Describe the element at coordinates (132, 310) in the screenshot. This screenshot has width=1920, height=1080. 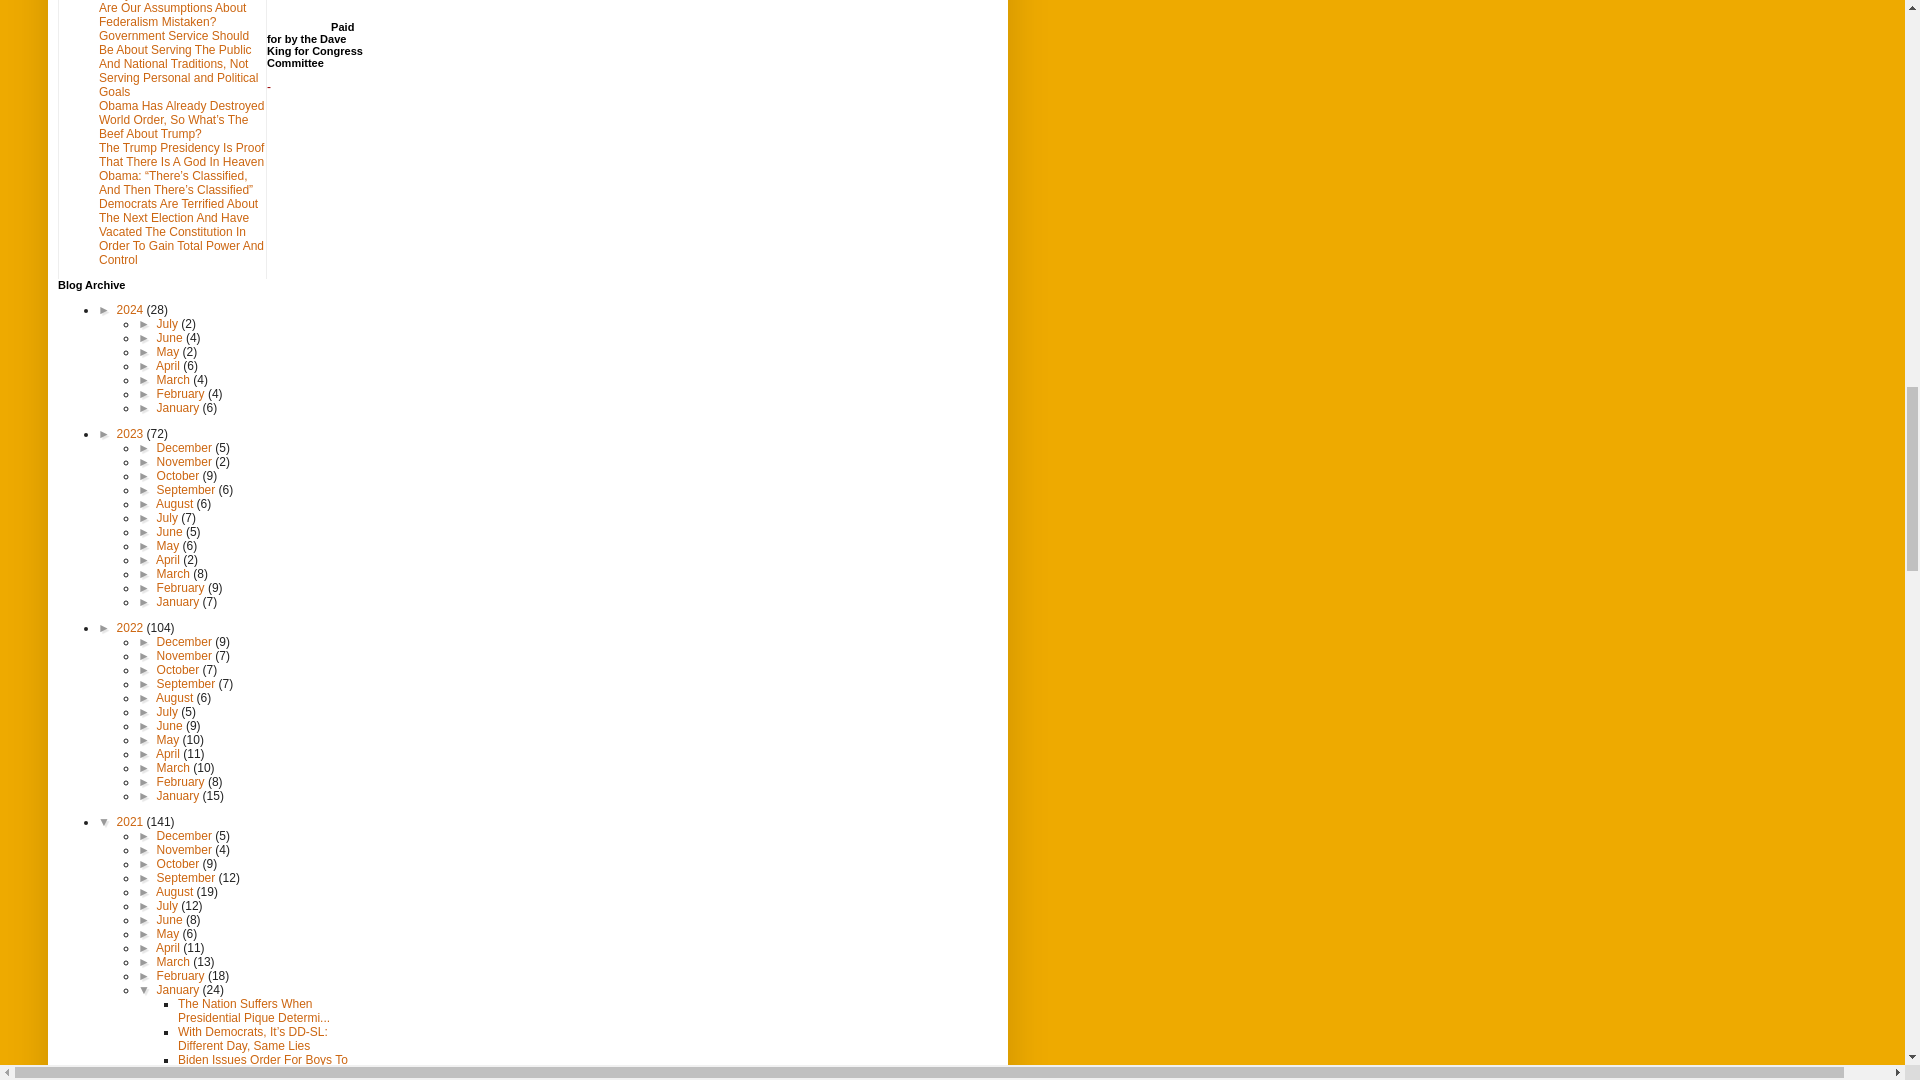
I see `2024` at that location.